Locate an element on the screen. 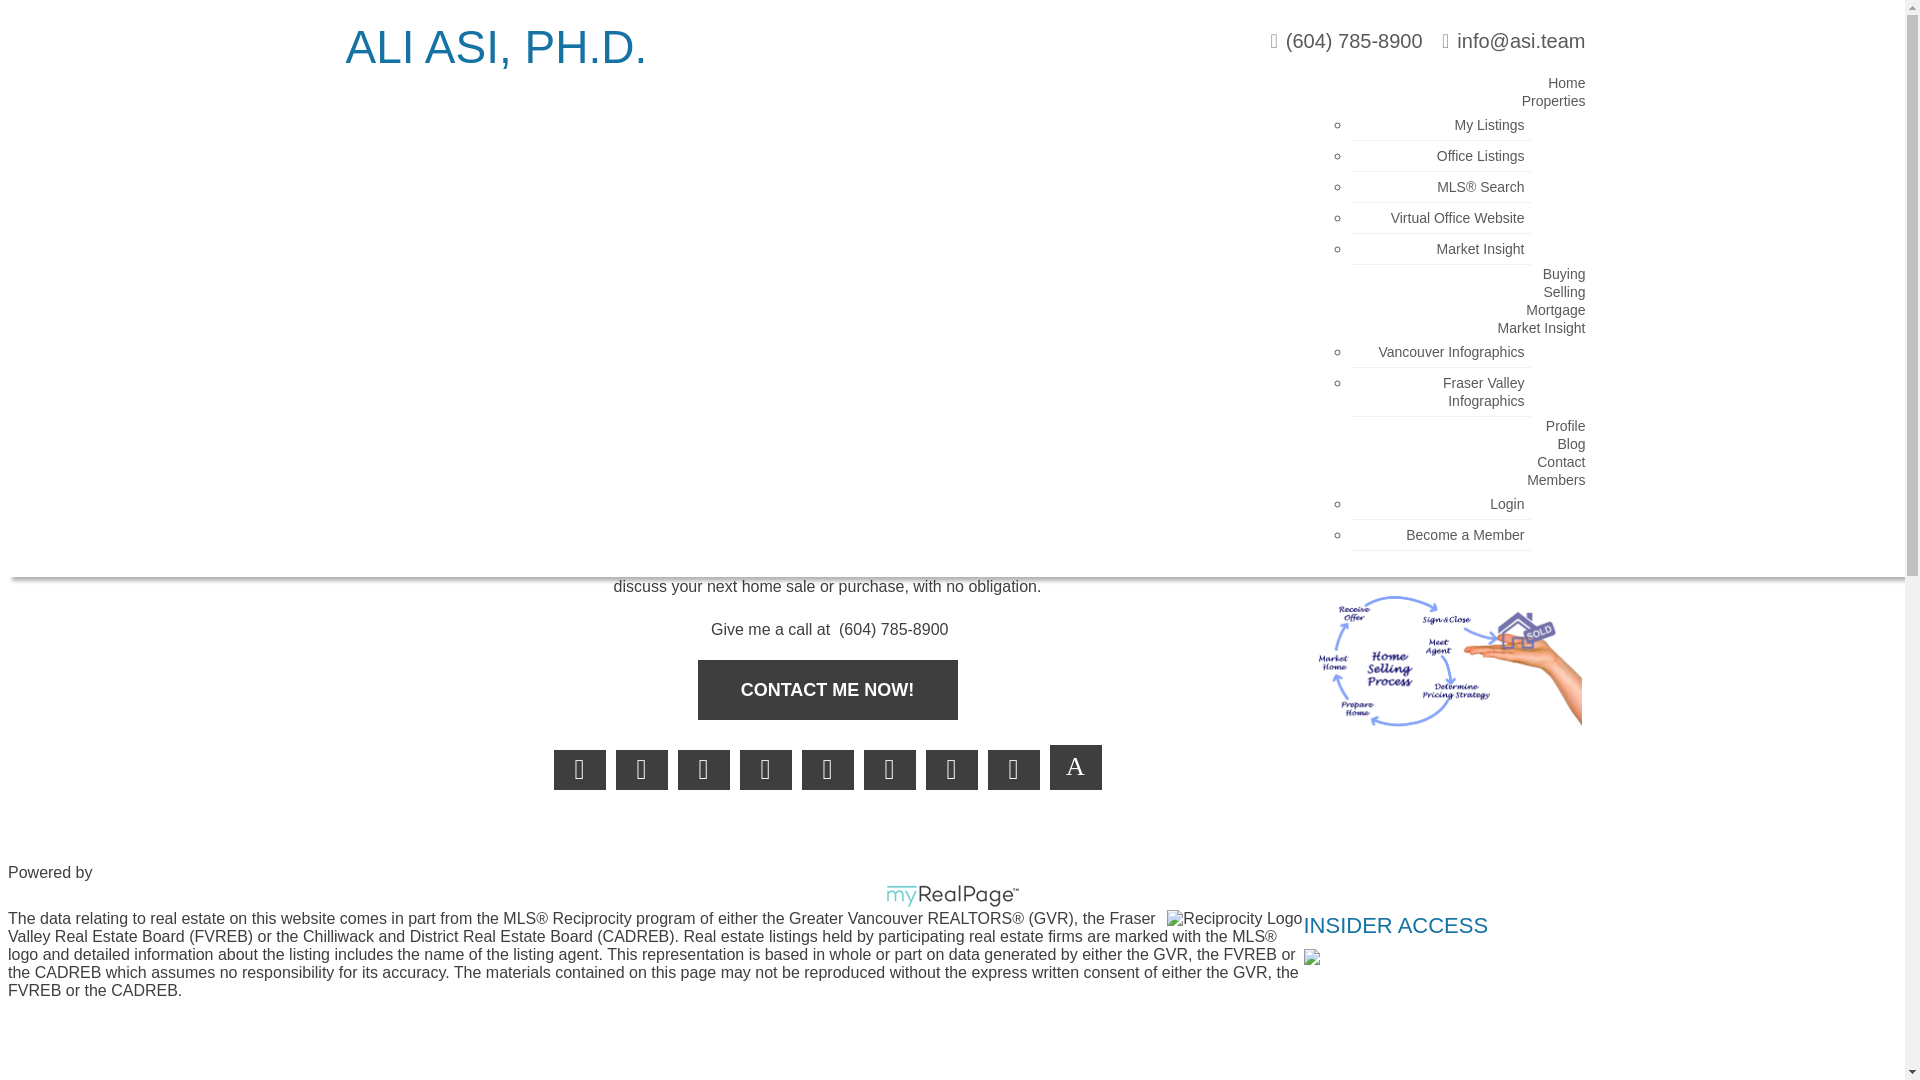 This screenshot has height=1080, width=1920. Search is located at coordinates (1499, 118).